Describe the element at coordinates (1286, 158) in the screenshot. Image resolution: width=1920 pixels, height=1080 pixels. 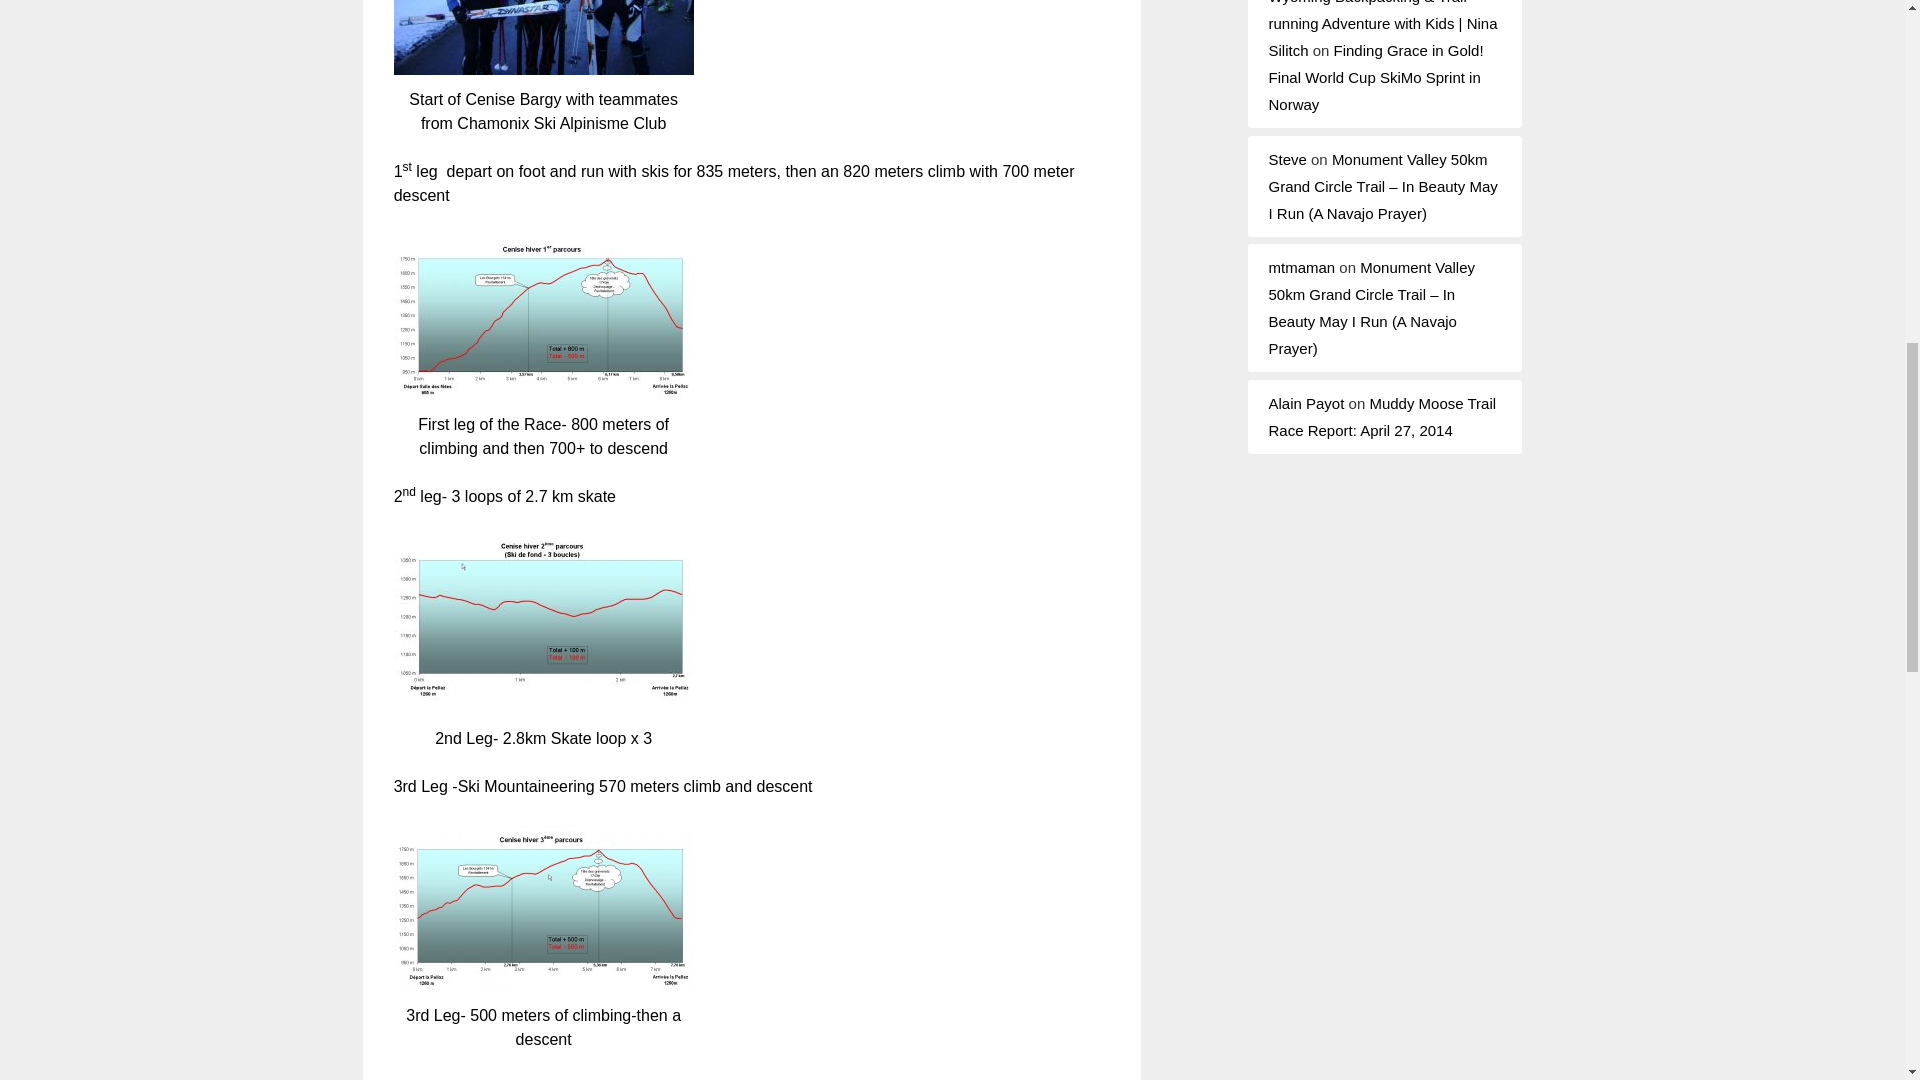
I see `Steve` at that location.